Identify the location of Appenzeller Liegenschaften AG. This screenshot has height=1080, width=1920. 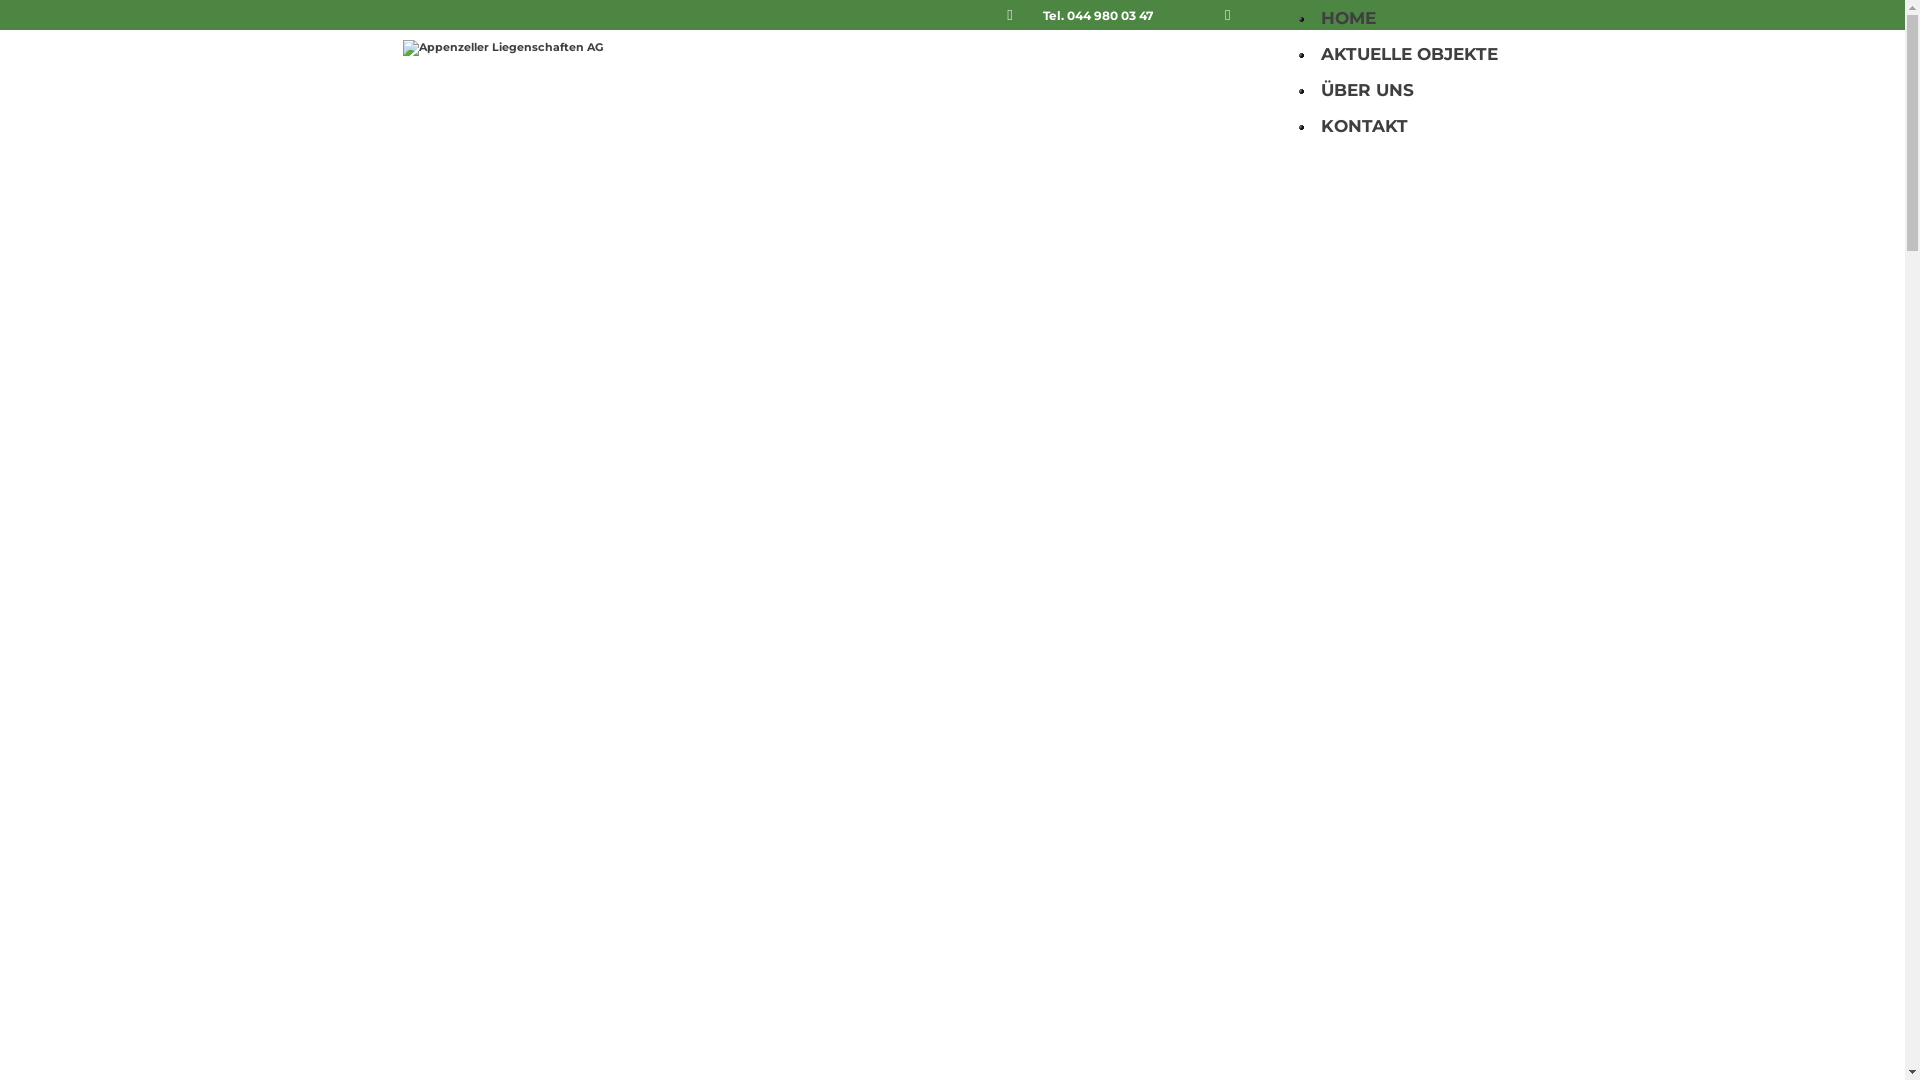
(530, 75).